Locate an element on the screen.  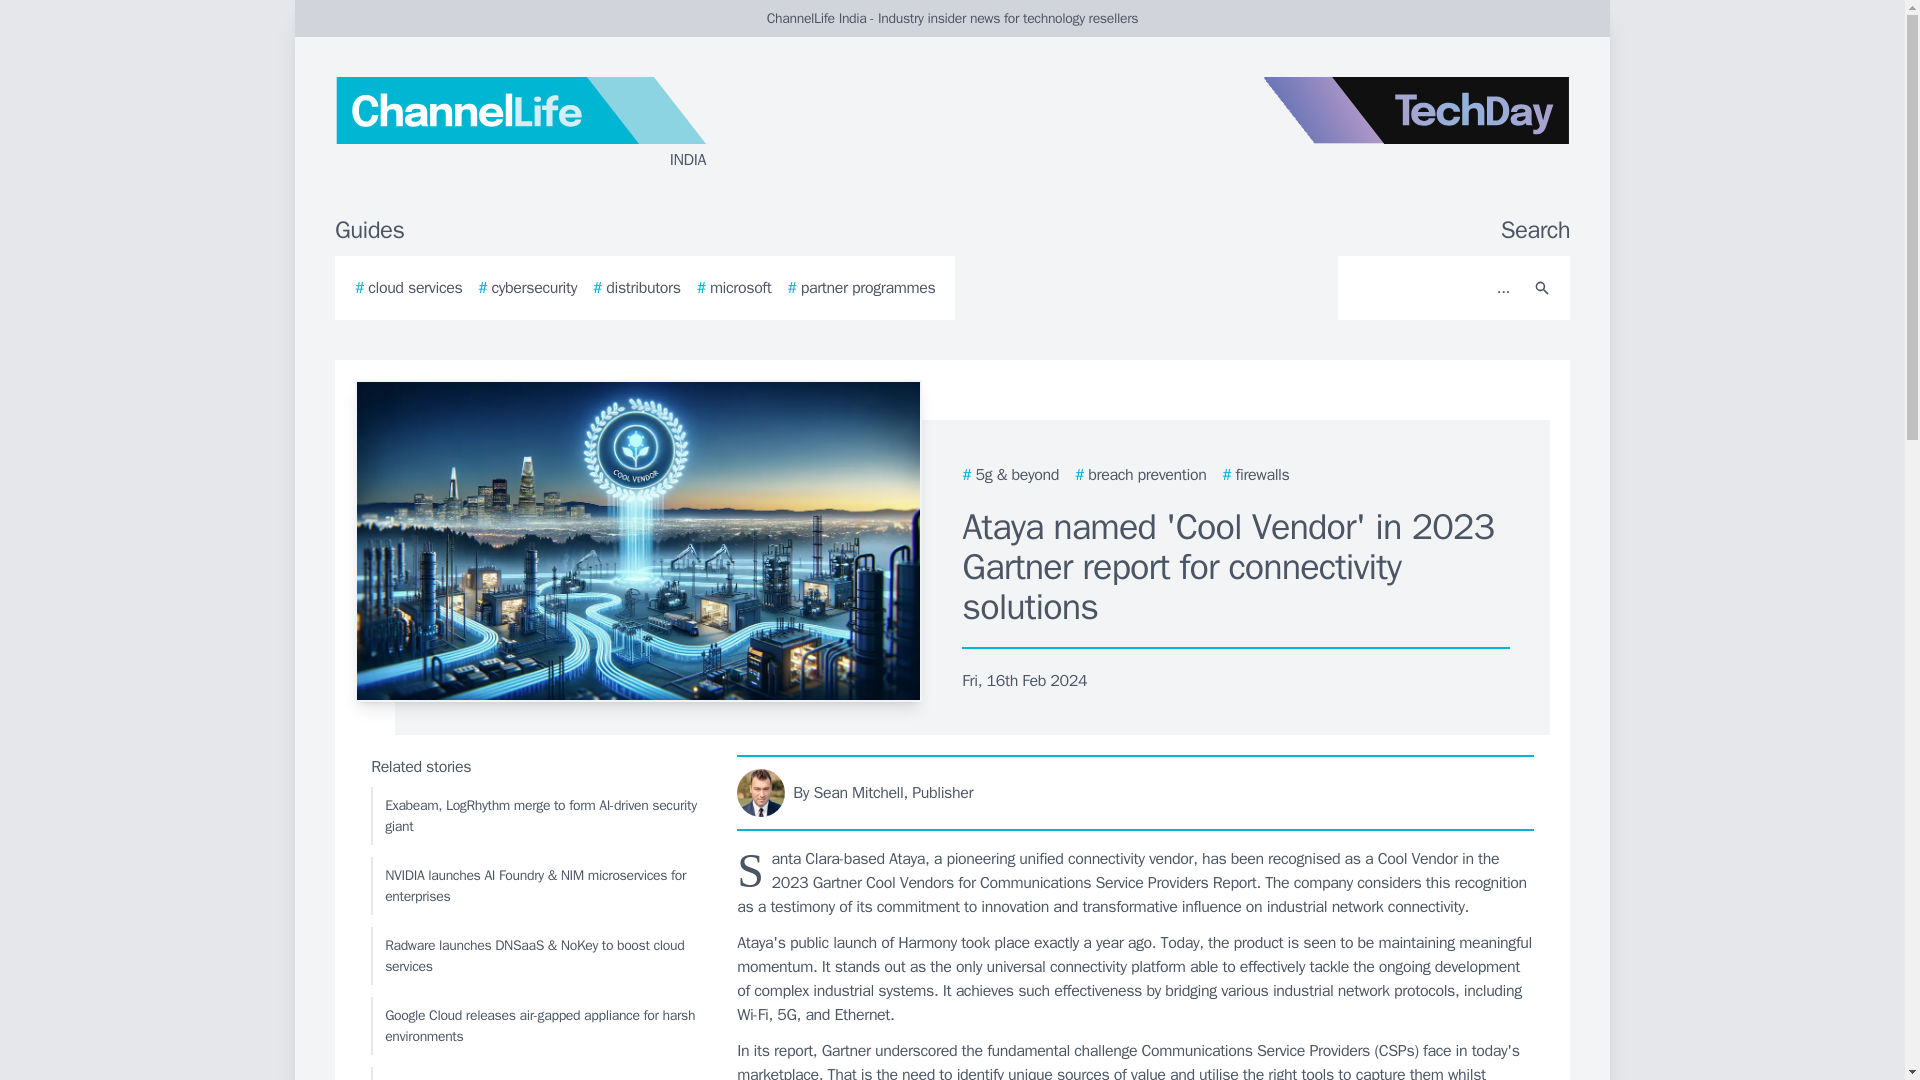
By Sean Mitchell, Publisher is located at coordinates (1136, 792).